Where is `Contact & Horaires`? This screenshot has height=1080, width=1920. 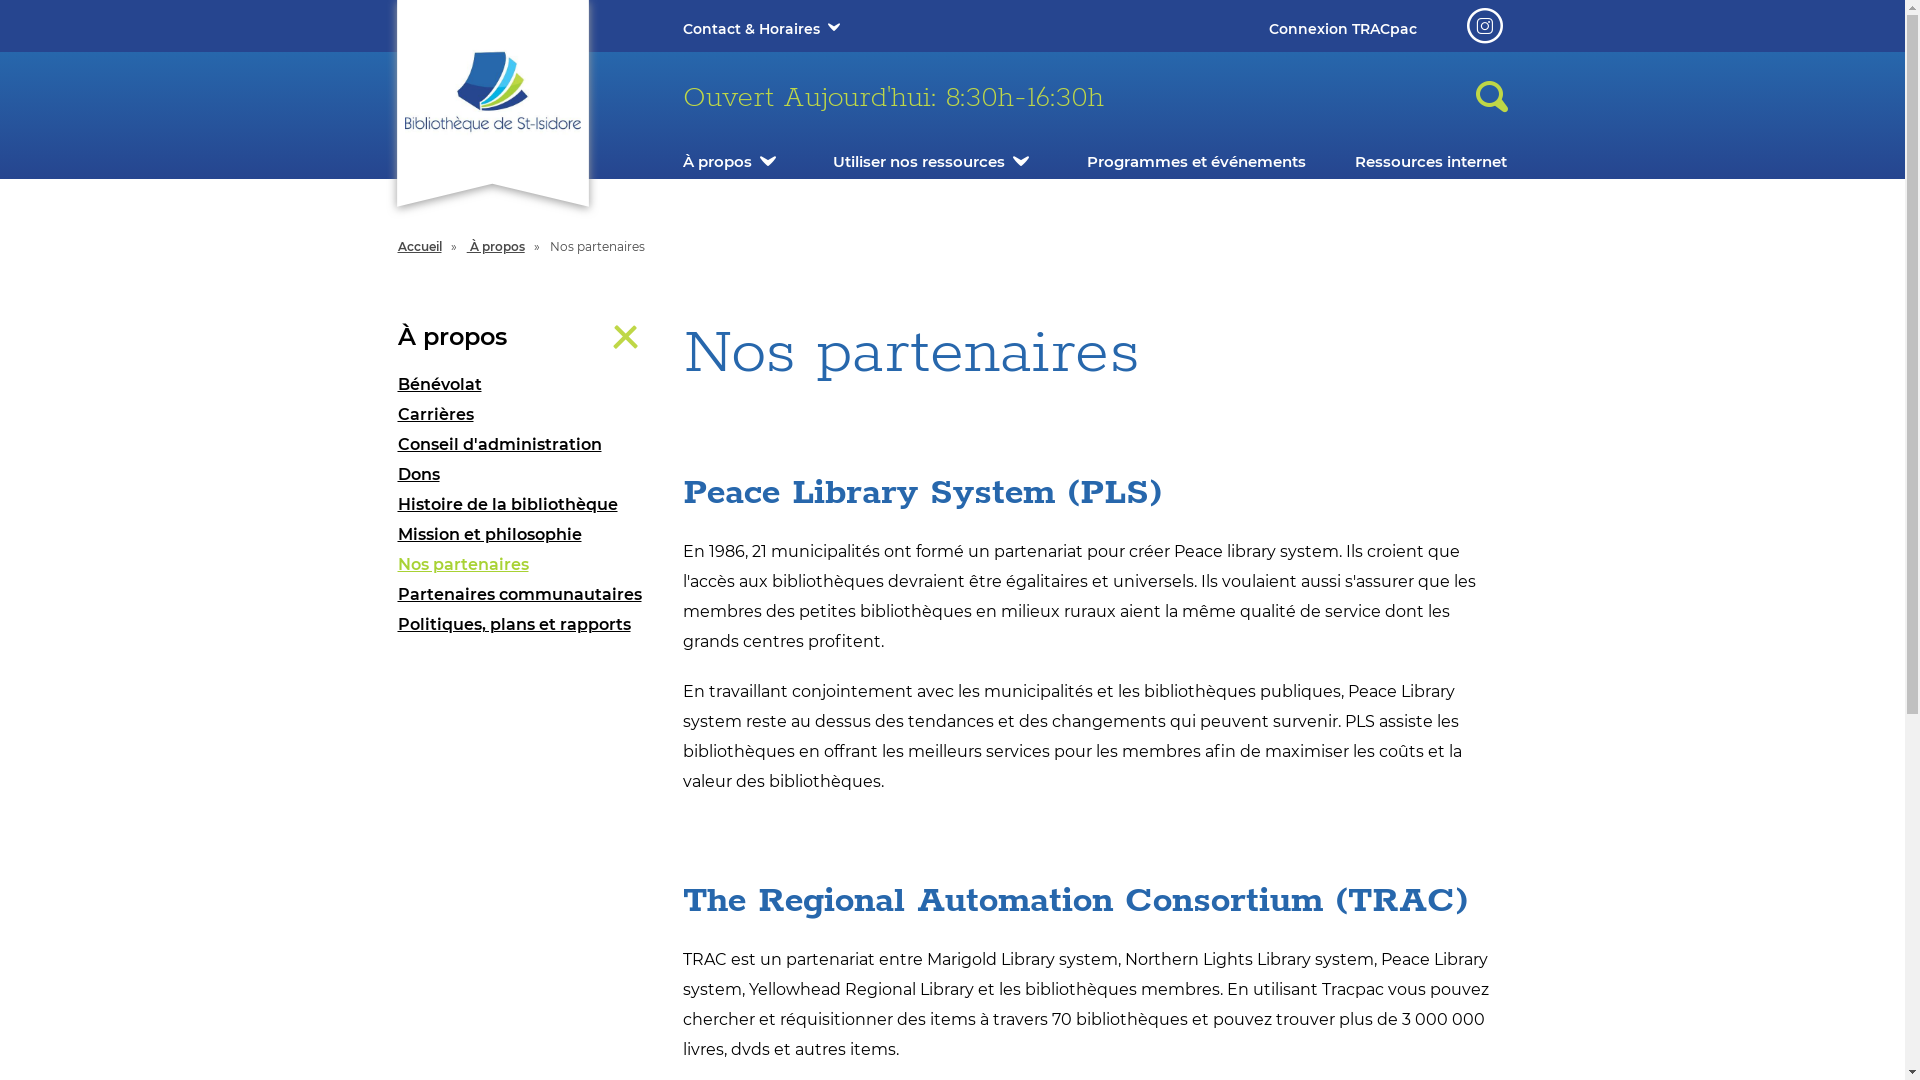 Contact & Horaires is located at coordinates (750, 29).